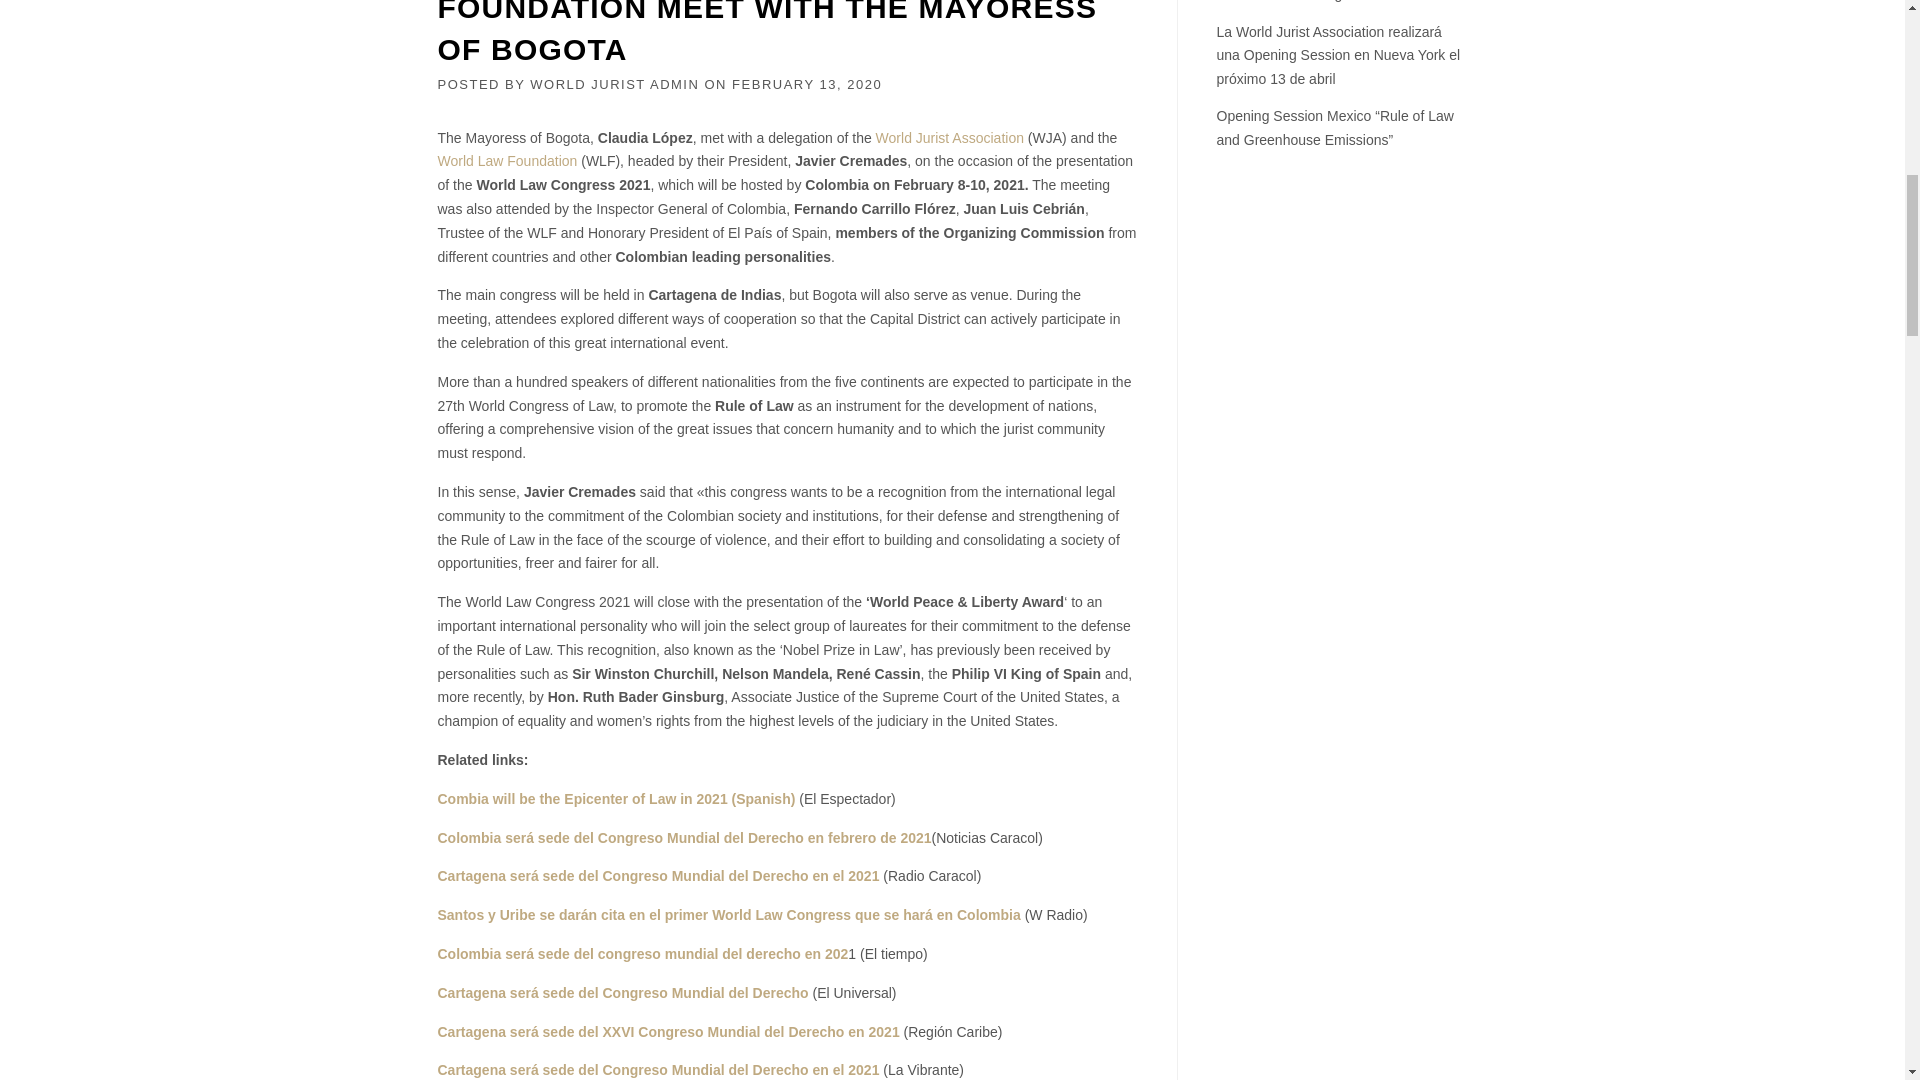 The width and height of the screenshot is (1920, 1080). Describe the element at coordinates (806, 84) in the screenshot. I see `FEBRUARY 13, 2020` at that location.